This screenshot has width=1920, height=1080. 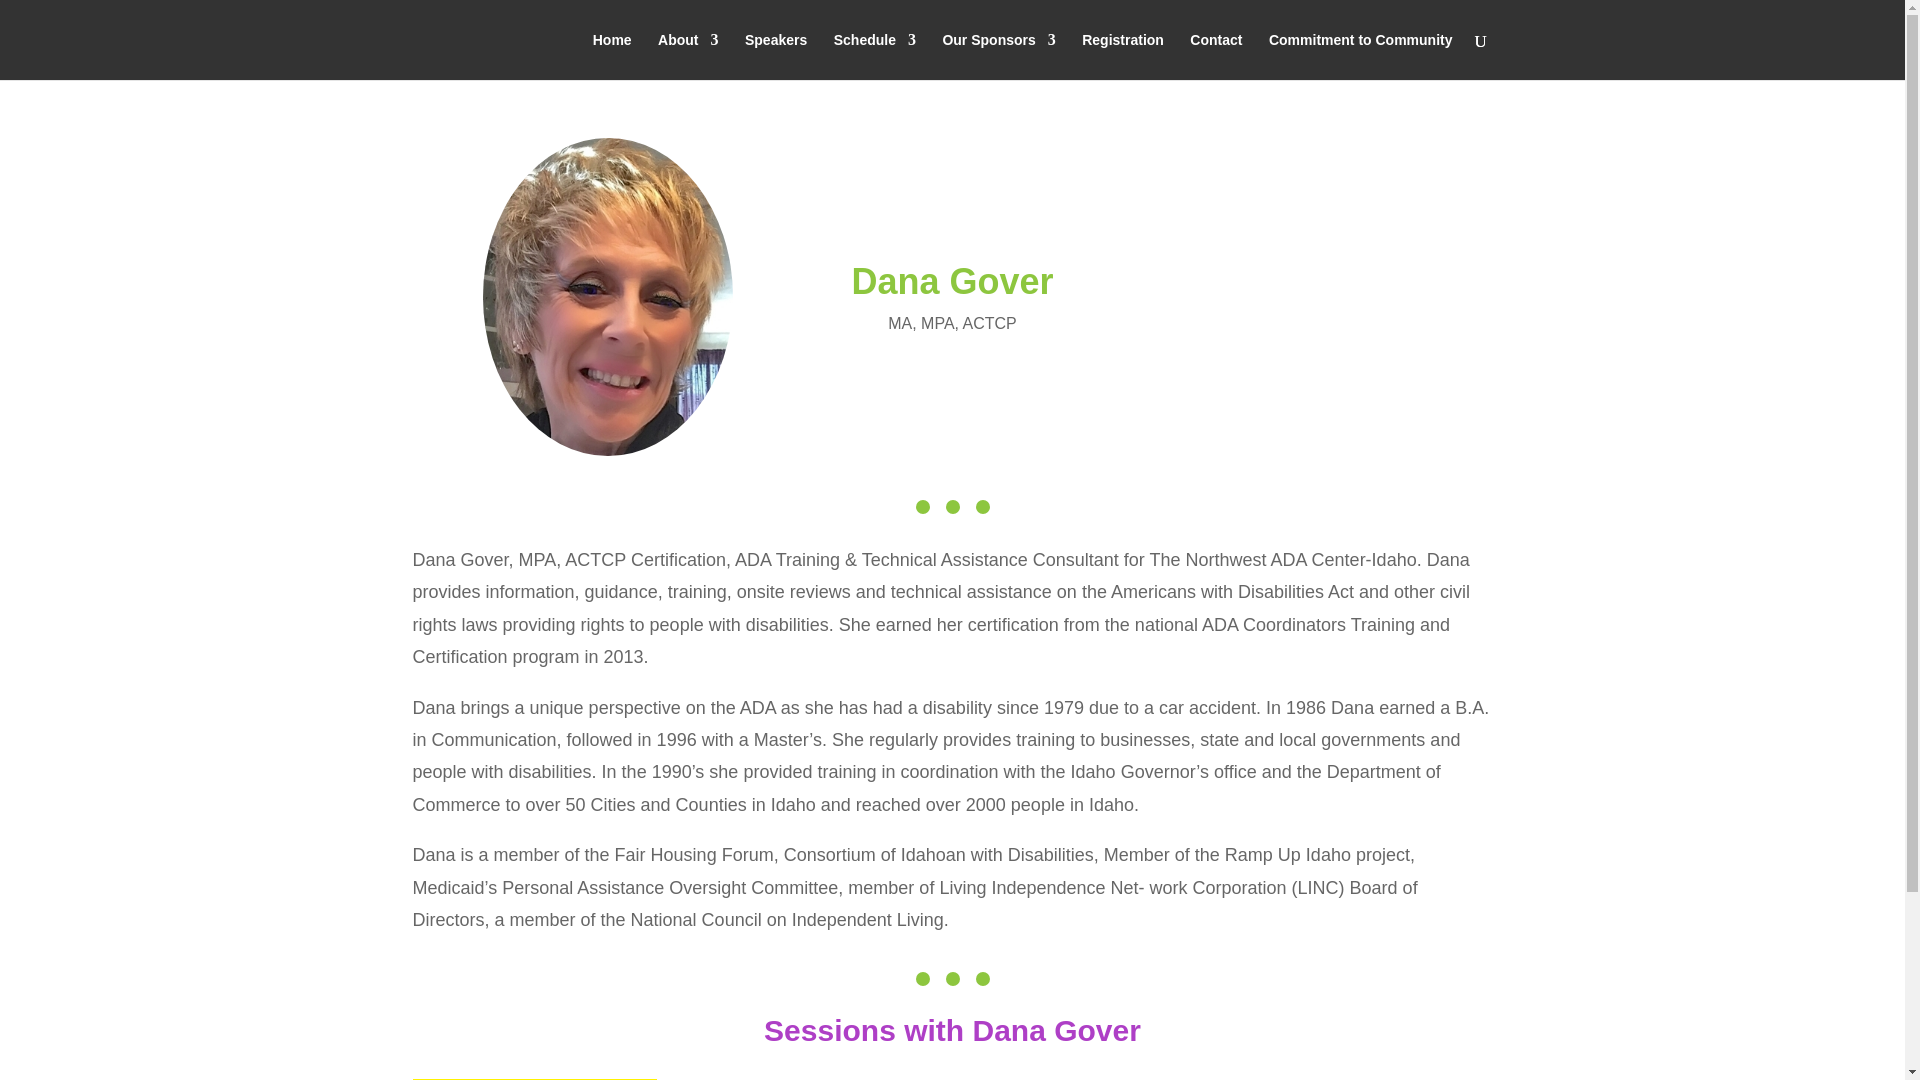 What do you see at coordinates (775, 56) in the screenshot?
I see `Speakers` at bounding box center [775, 56].